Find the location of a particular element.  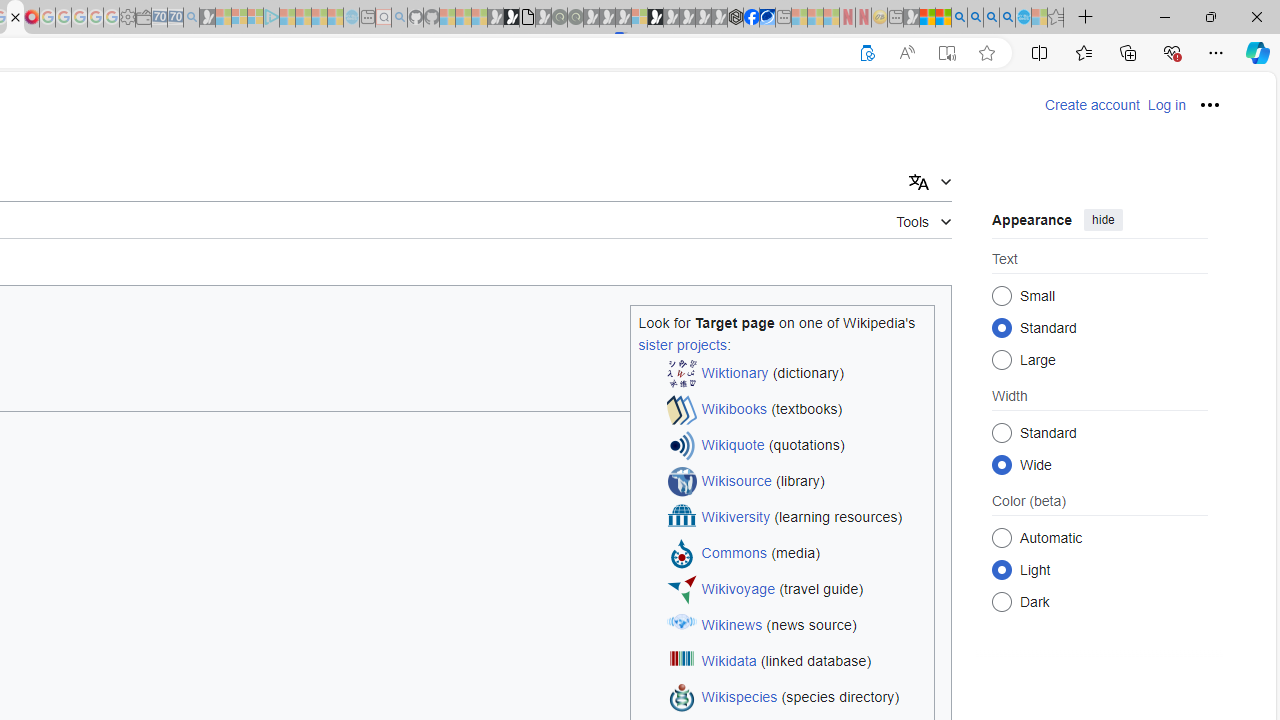

Log in is located at coordinates (1166, 105).